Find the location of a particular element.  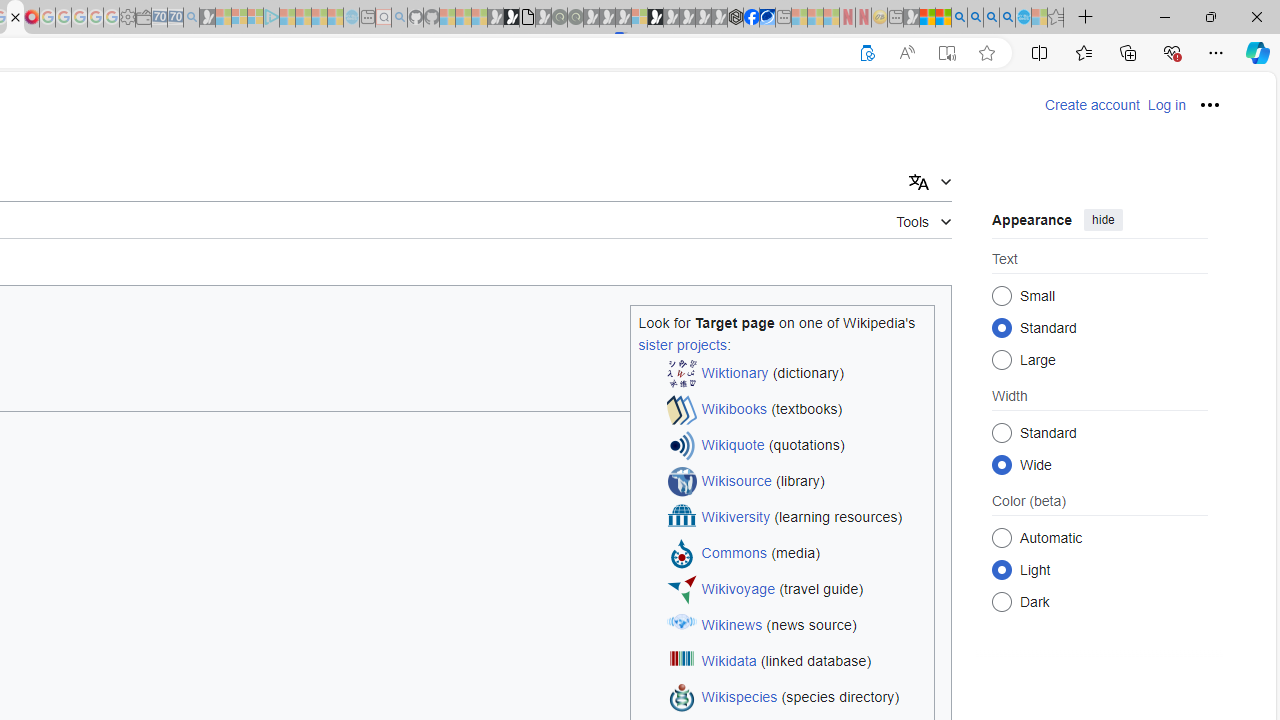

Log in is located at coordinates (1166, 105).